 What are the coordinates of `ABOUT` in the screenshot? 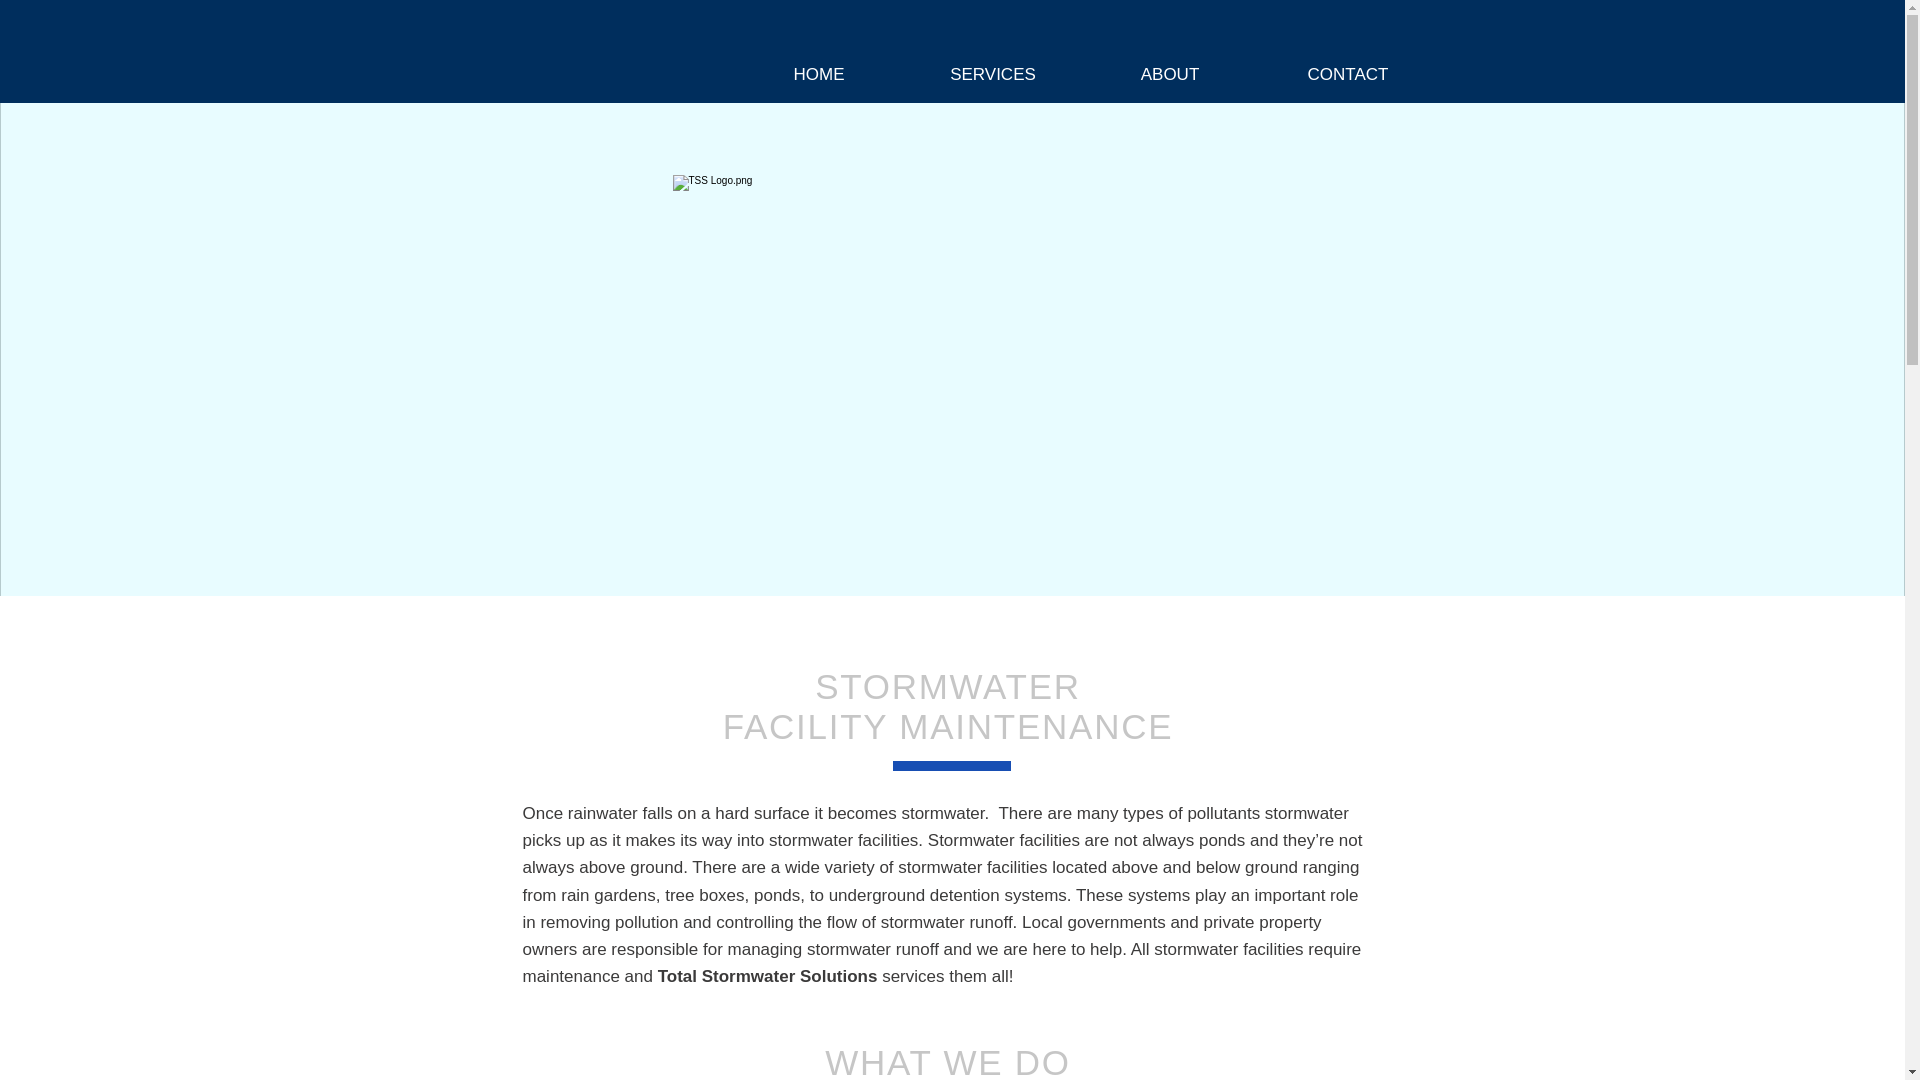 It's located at (1170, 74).